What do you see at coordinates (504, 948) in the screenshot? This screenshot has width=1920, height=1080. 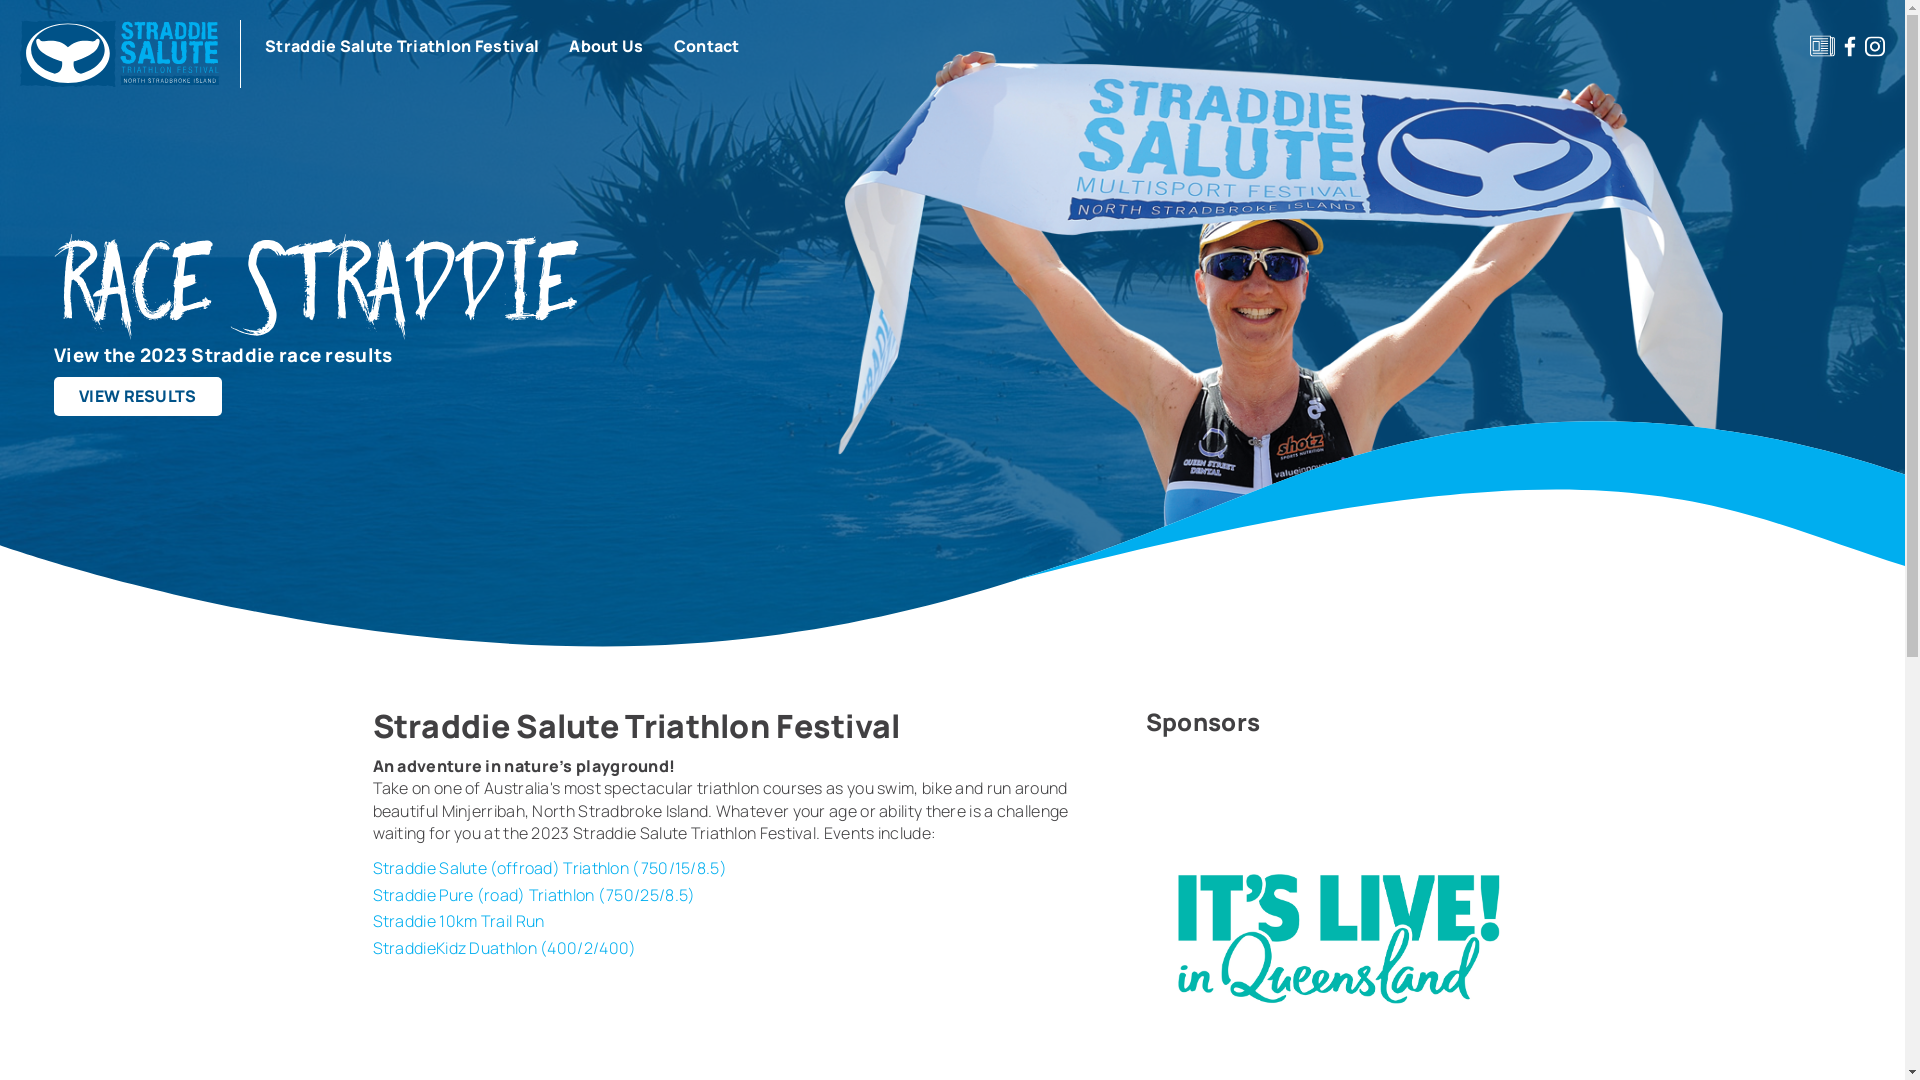 I see `StraddieKidz Duathlon (400/2/400)` at bounding box center [504, 948].